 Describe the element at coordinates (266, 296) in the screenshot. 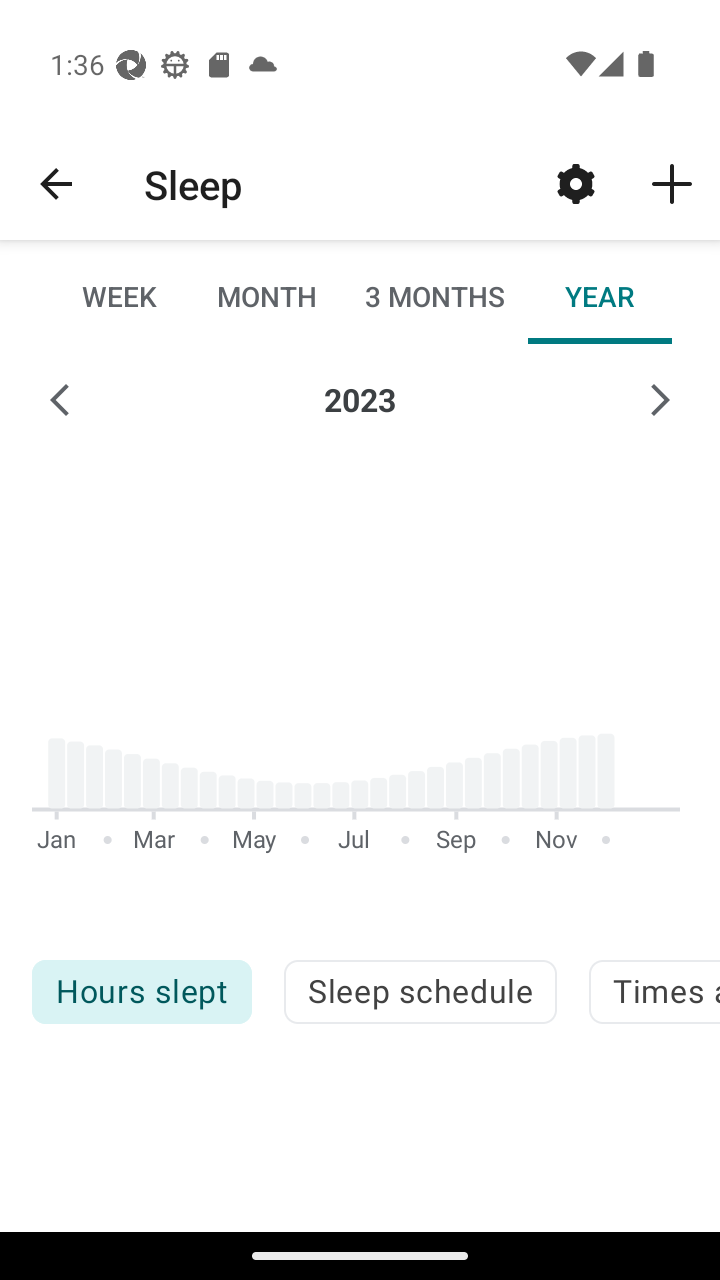

I see `MONTH` at that location.